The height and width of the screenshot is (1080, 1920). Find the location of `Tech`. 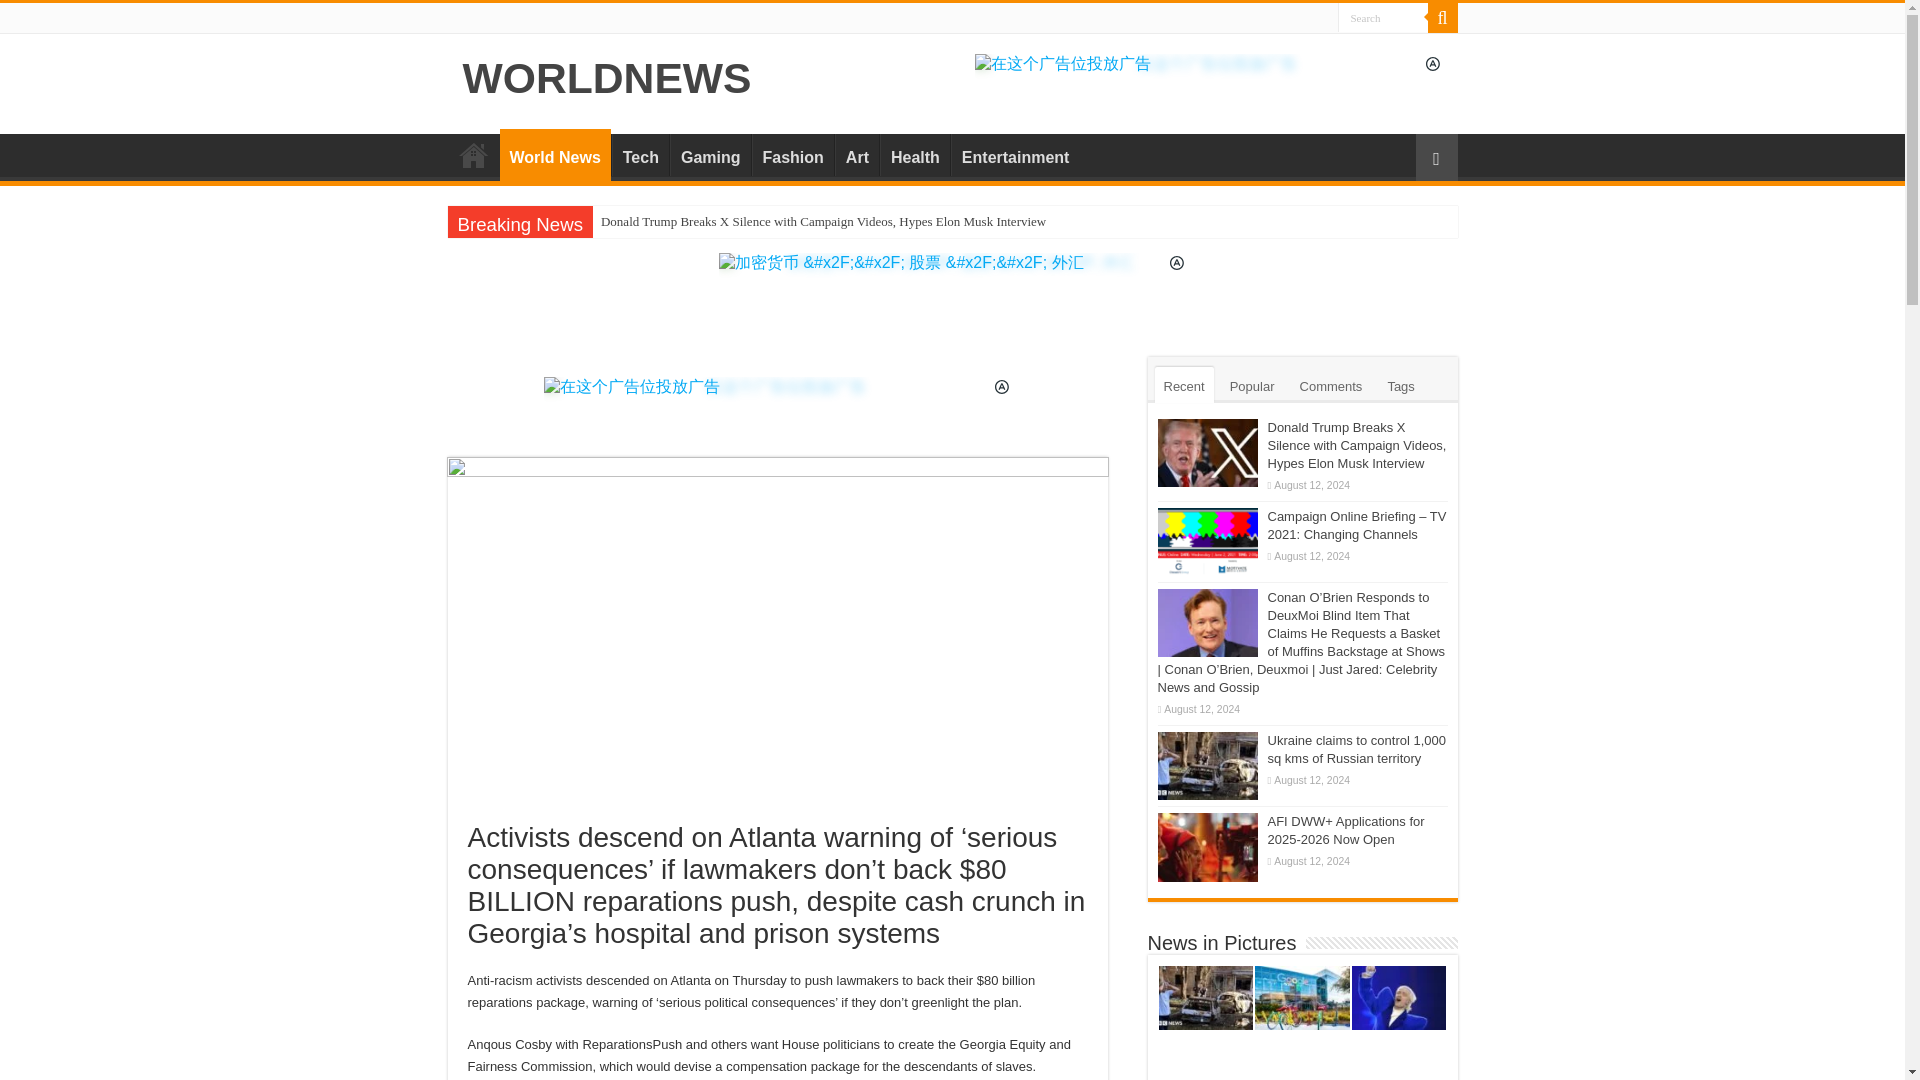

Tech is located at coordinates (640, 154).